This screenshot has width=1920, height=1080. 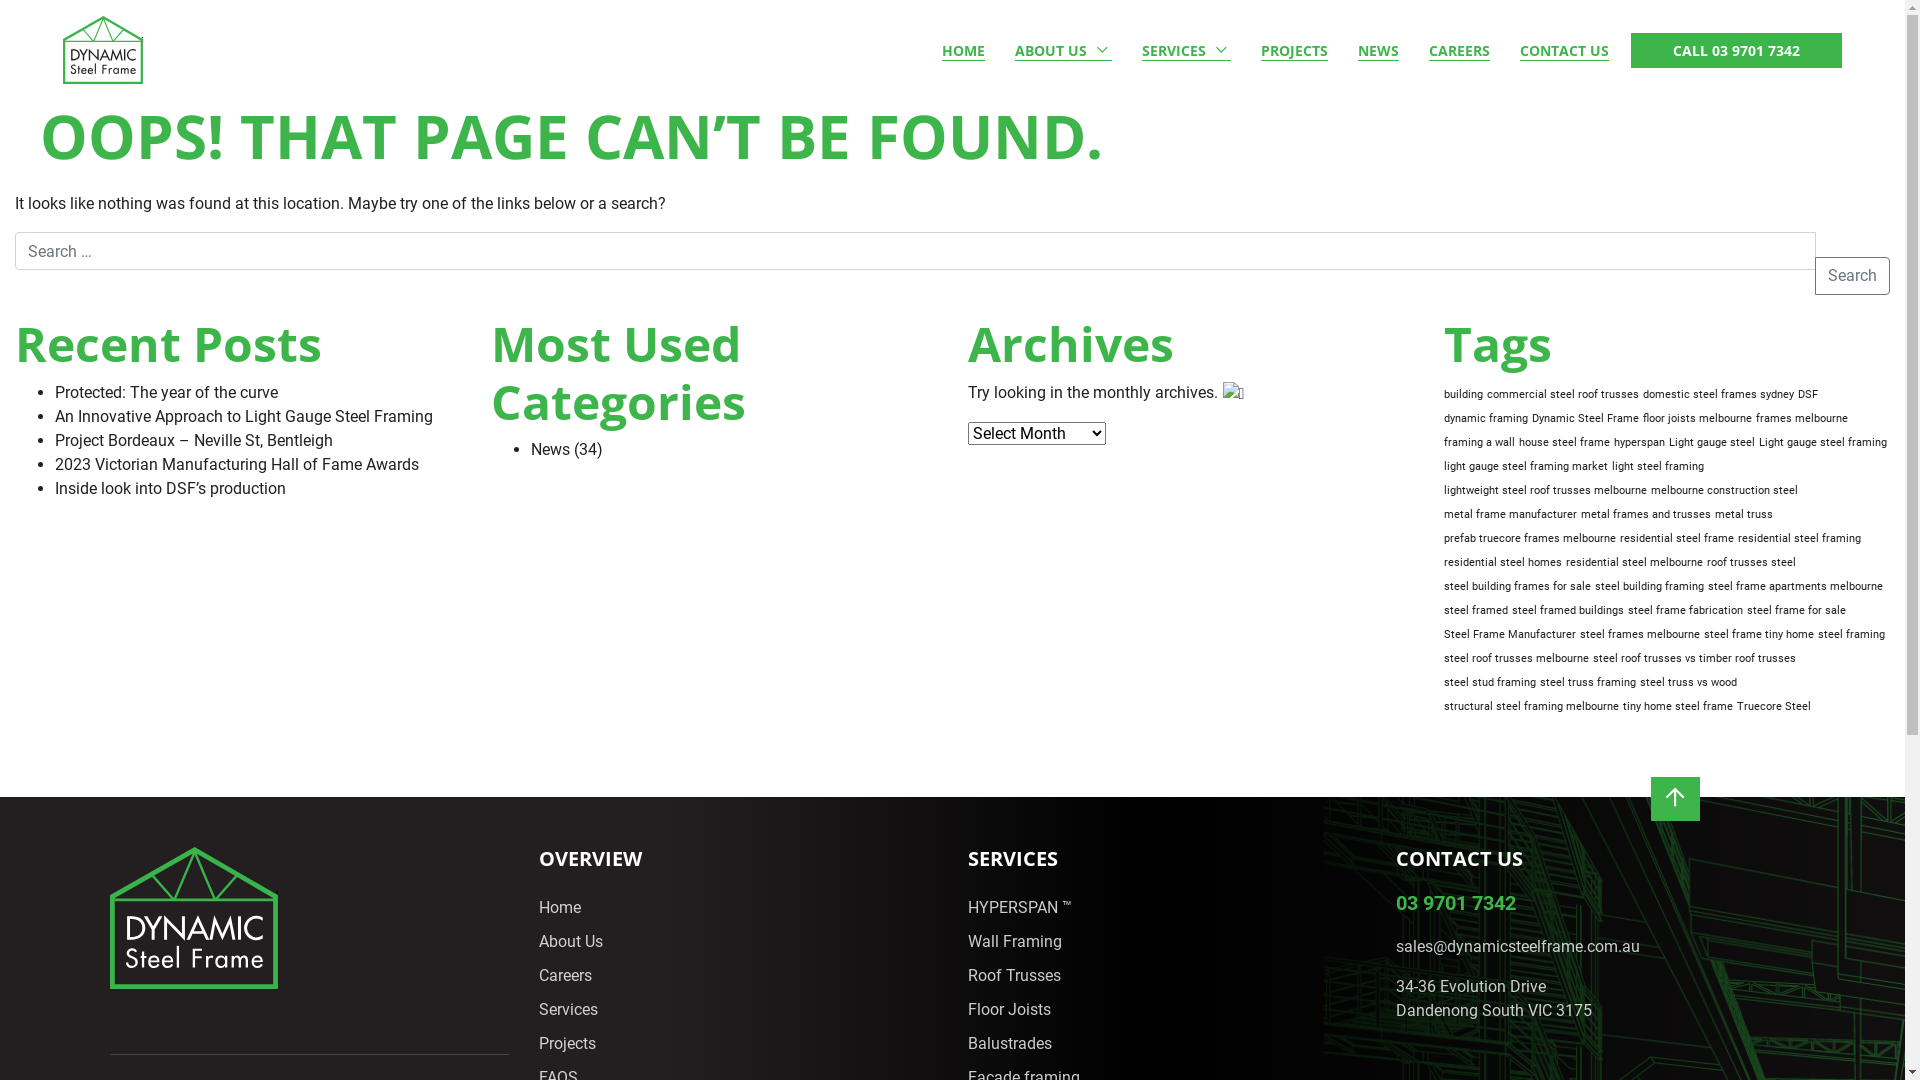 I want to click on DSF, so click(x=1808, y=395).